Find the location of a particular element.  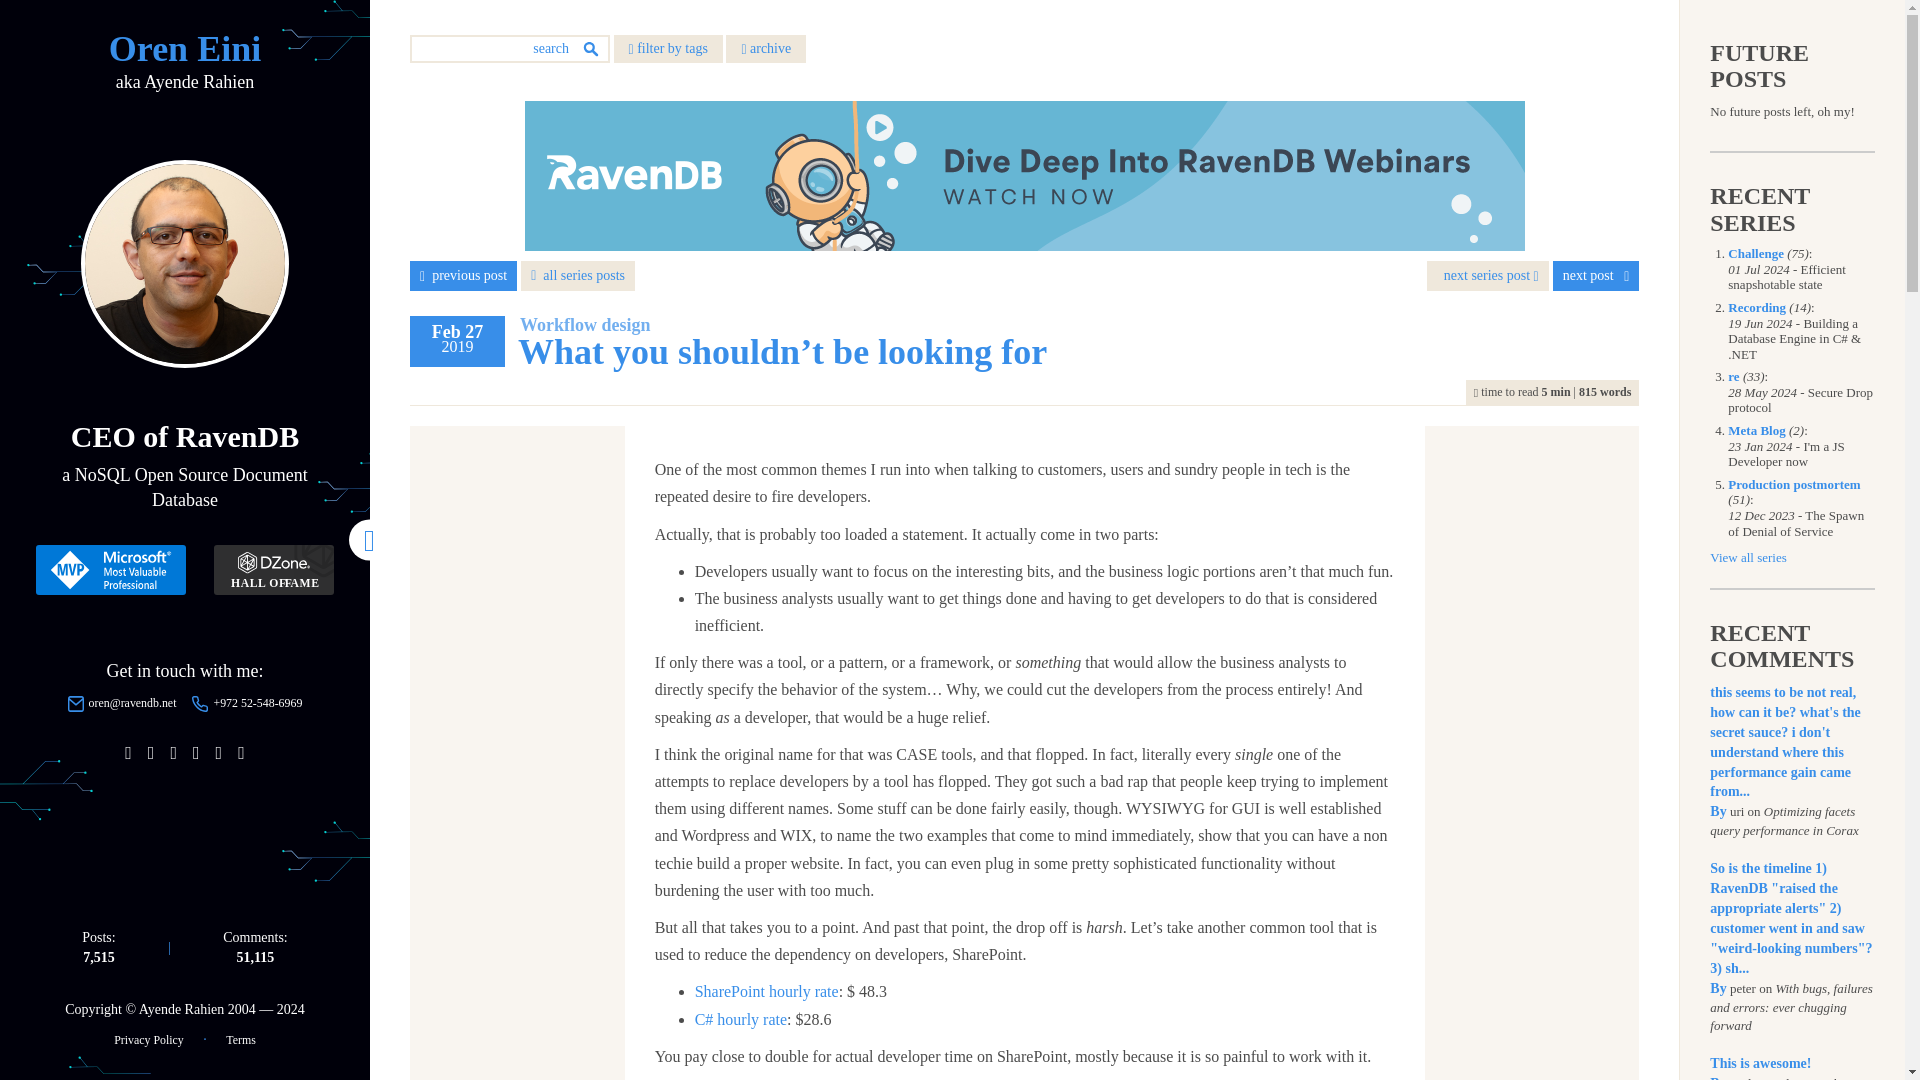

DZone 2020 Hall of Fame Award Winner is located at coordinates (274, 570).